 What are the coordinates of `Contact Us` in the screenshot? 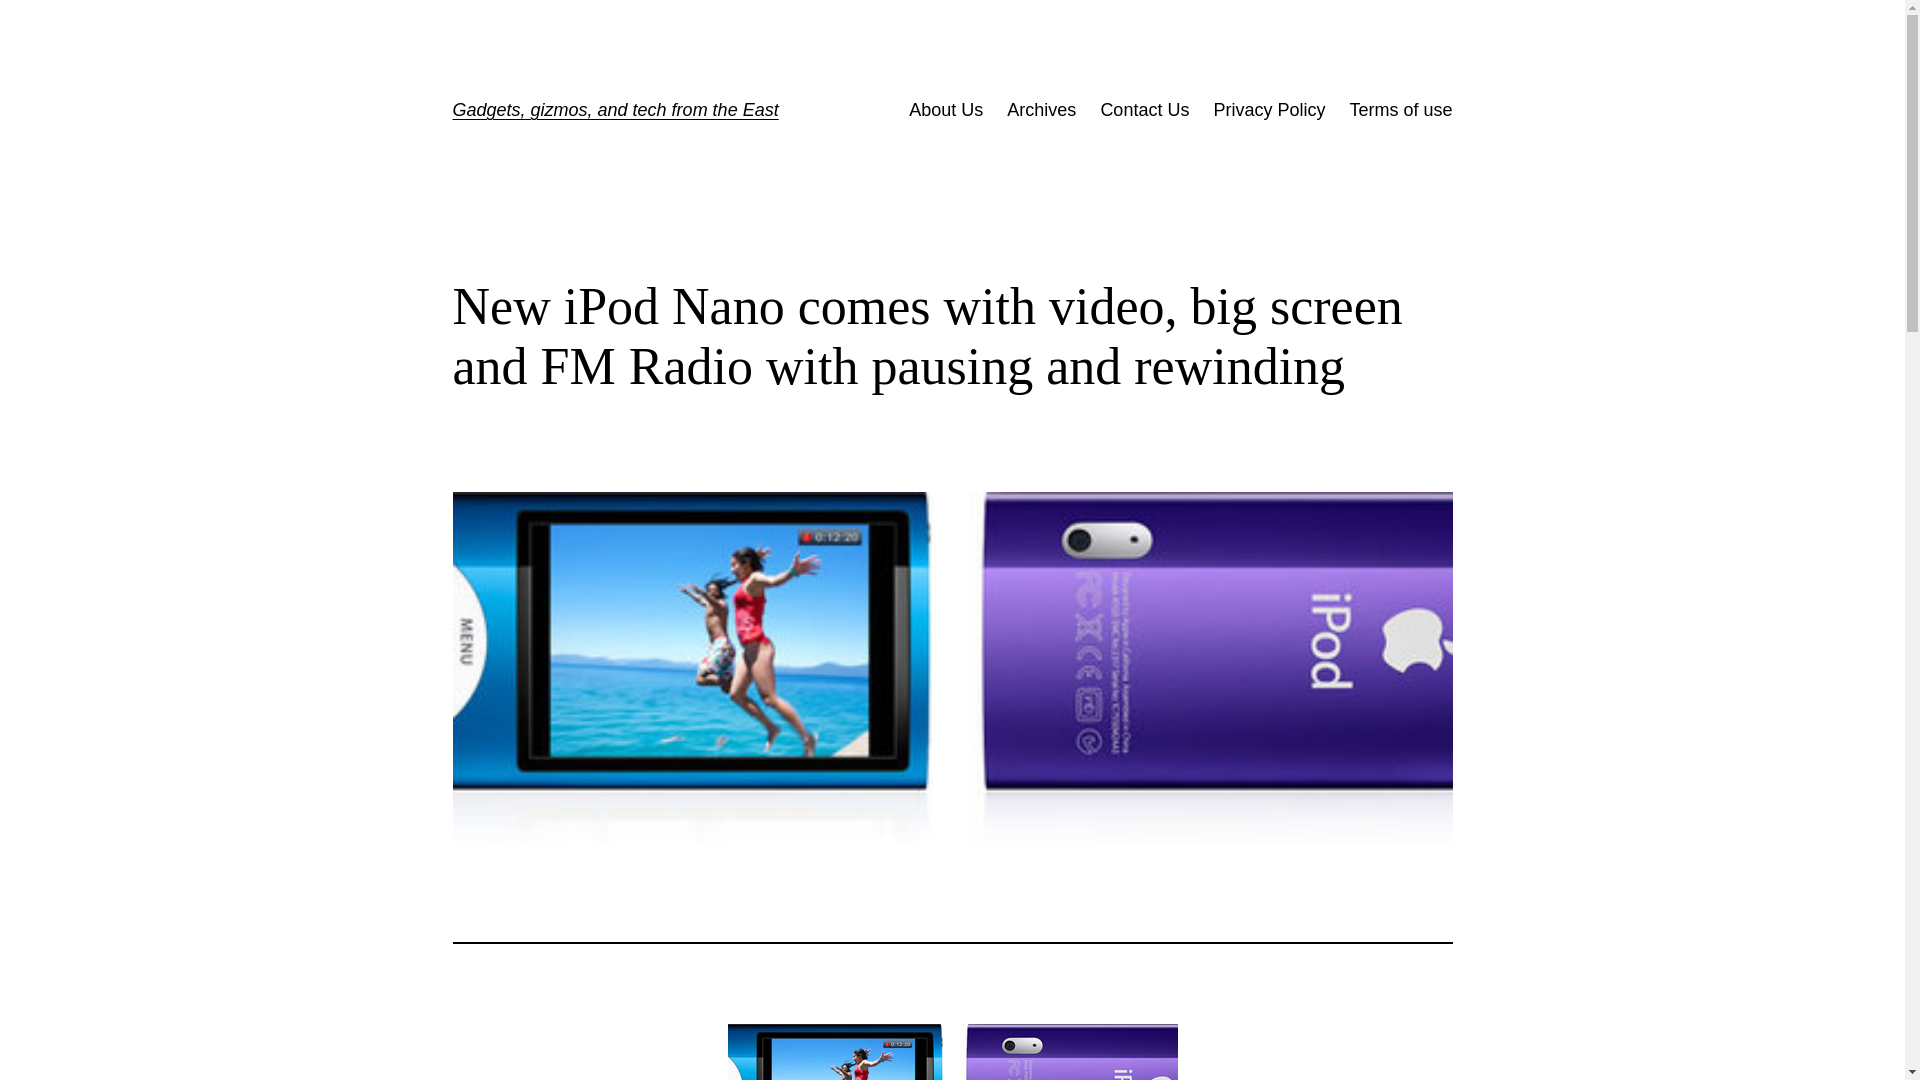 It's located at (1144, 110).